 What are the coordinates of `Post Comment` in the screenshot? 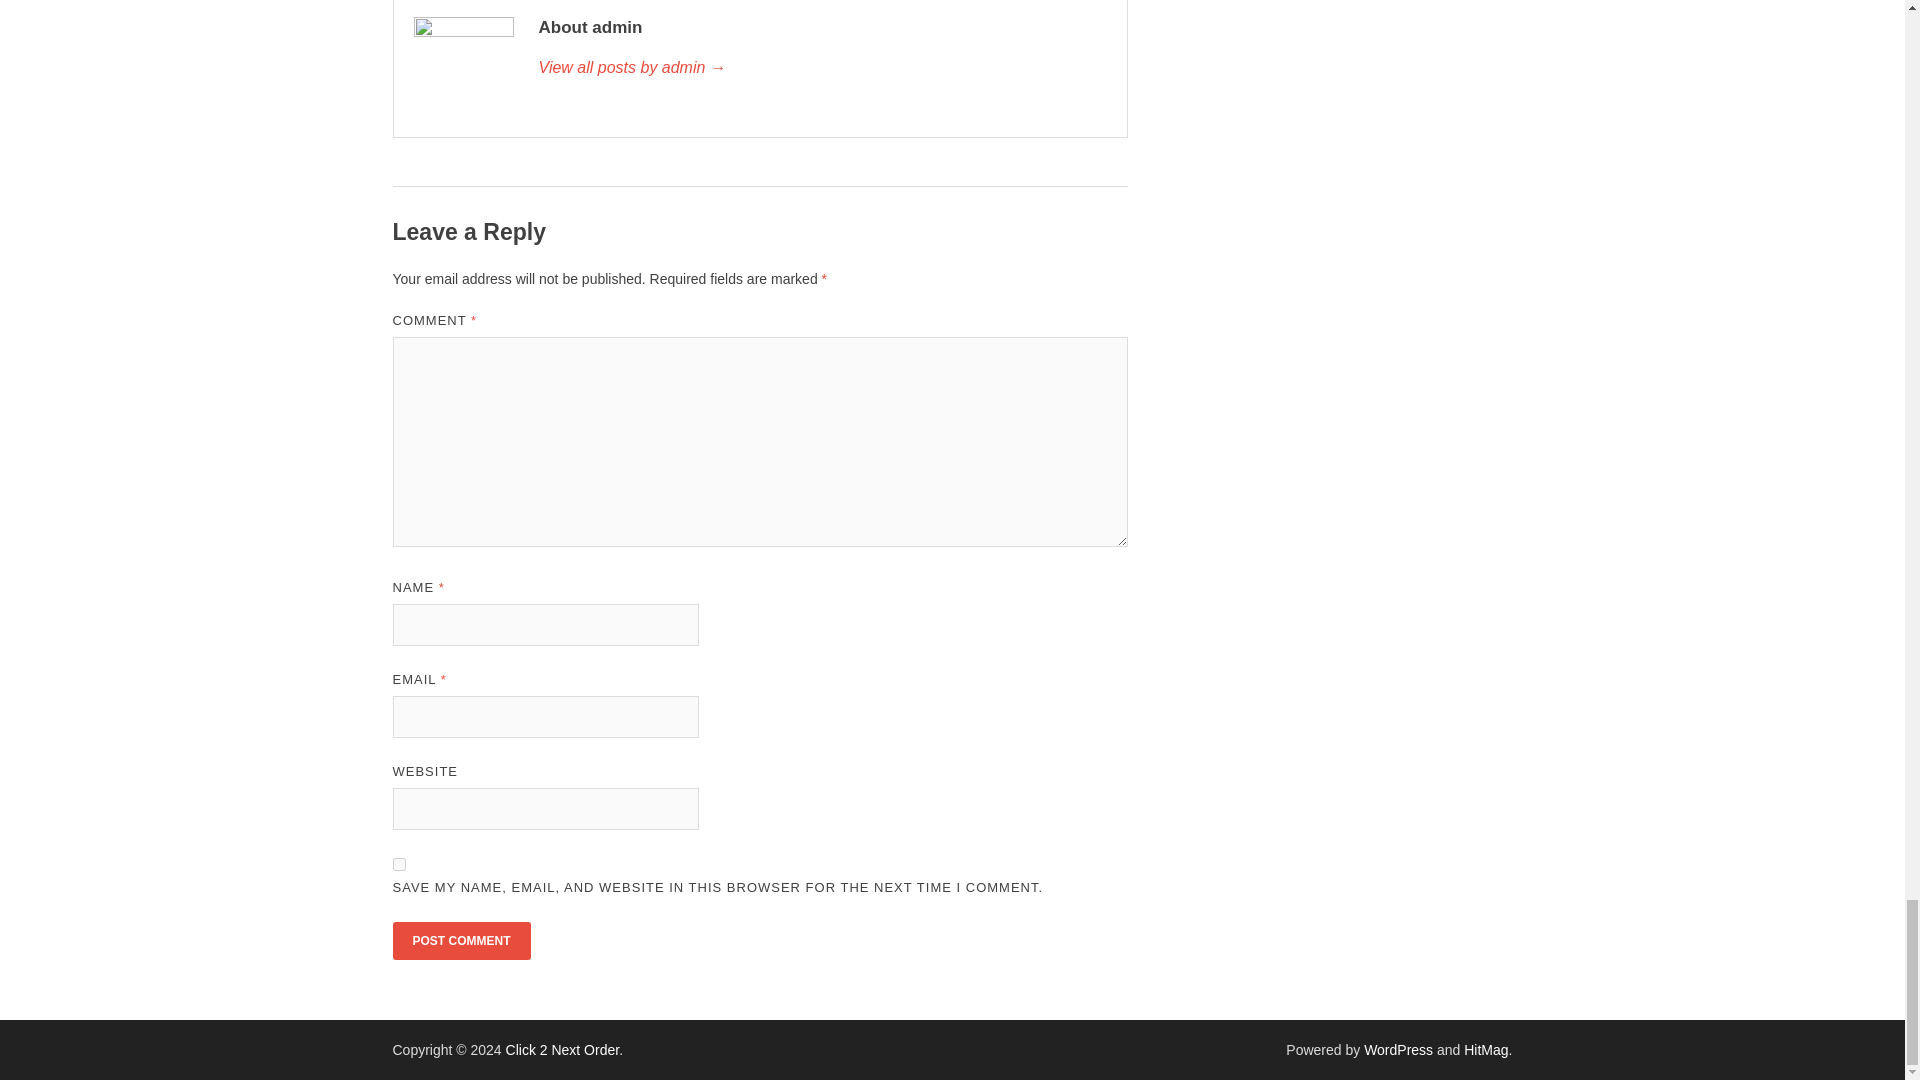 It's located at (460, 941).